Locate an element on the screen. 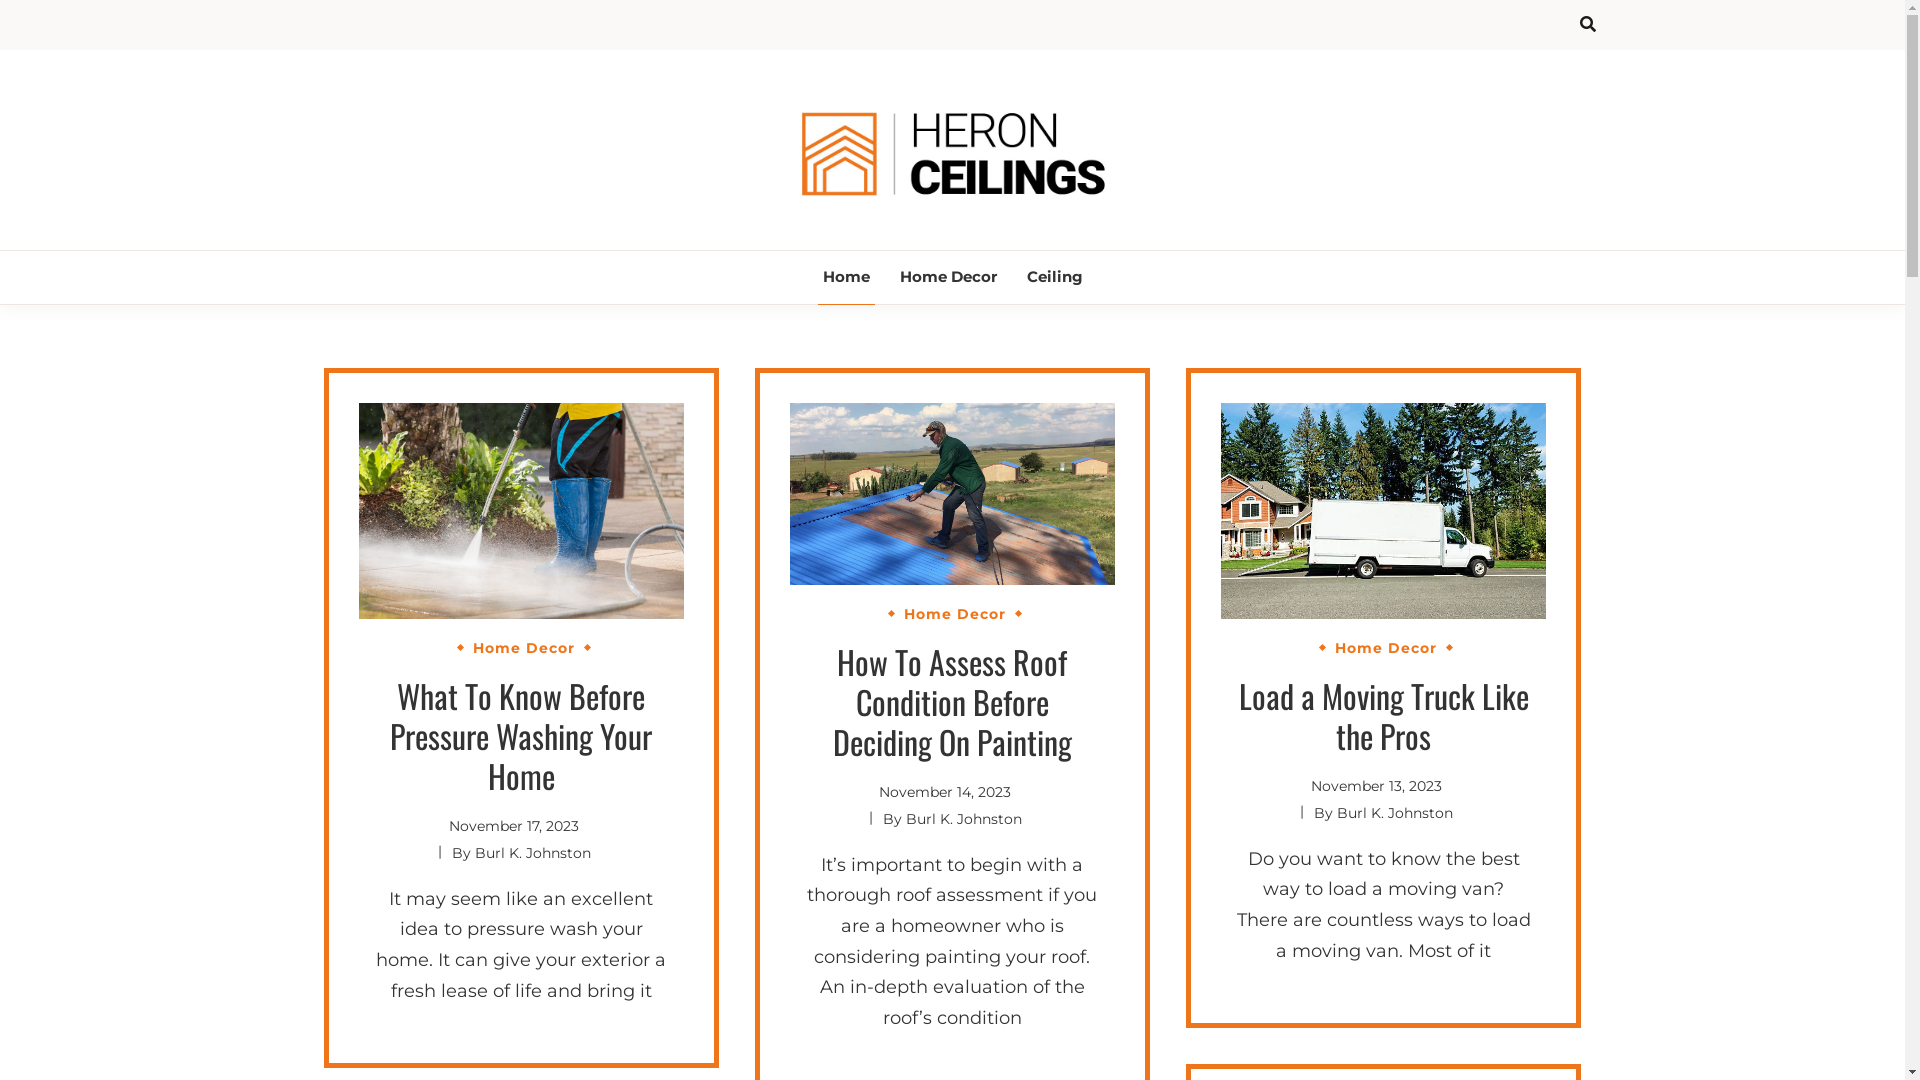 This screenshot has height=1080, width=1920. Burl K. Johnston is located at coordinates (964, 819).